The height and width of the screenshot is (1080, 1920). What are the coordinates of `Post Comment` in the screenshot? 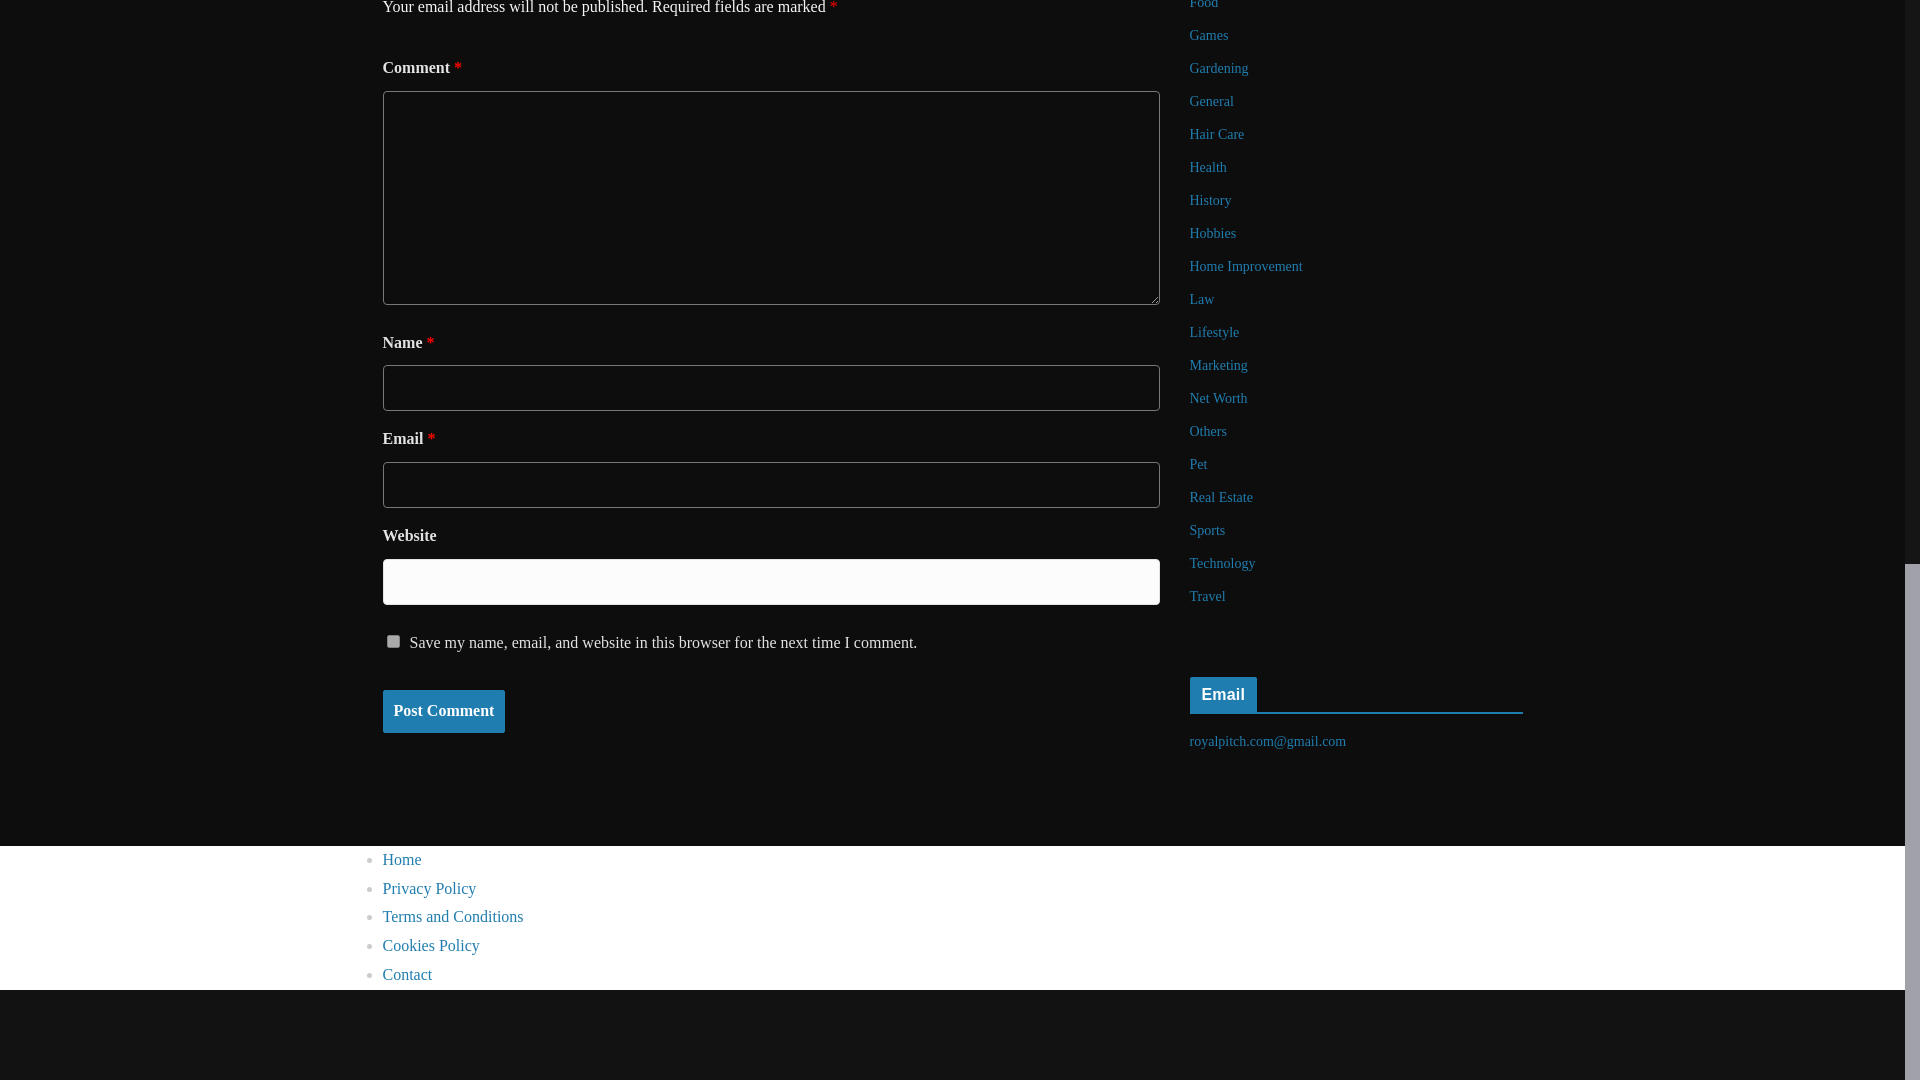 It's located at (443, 712).